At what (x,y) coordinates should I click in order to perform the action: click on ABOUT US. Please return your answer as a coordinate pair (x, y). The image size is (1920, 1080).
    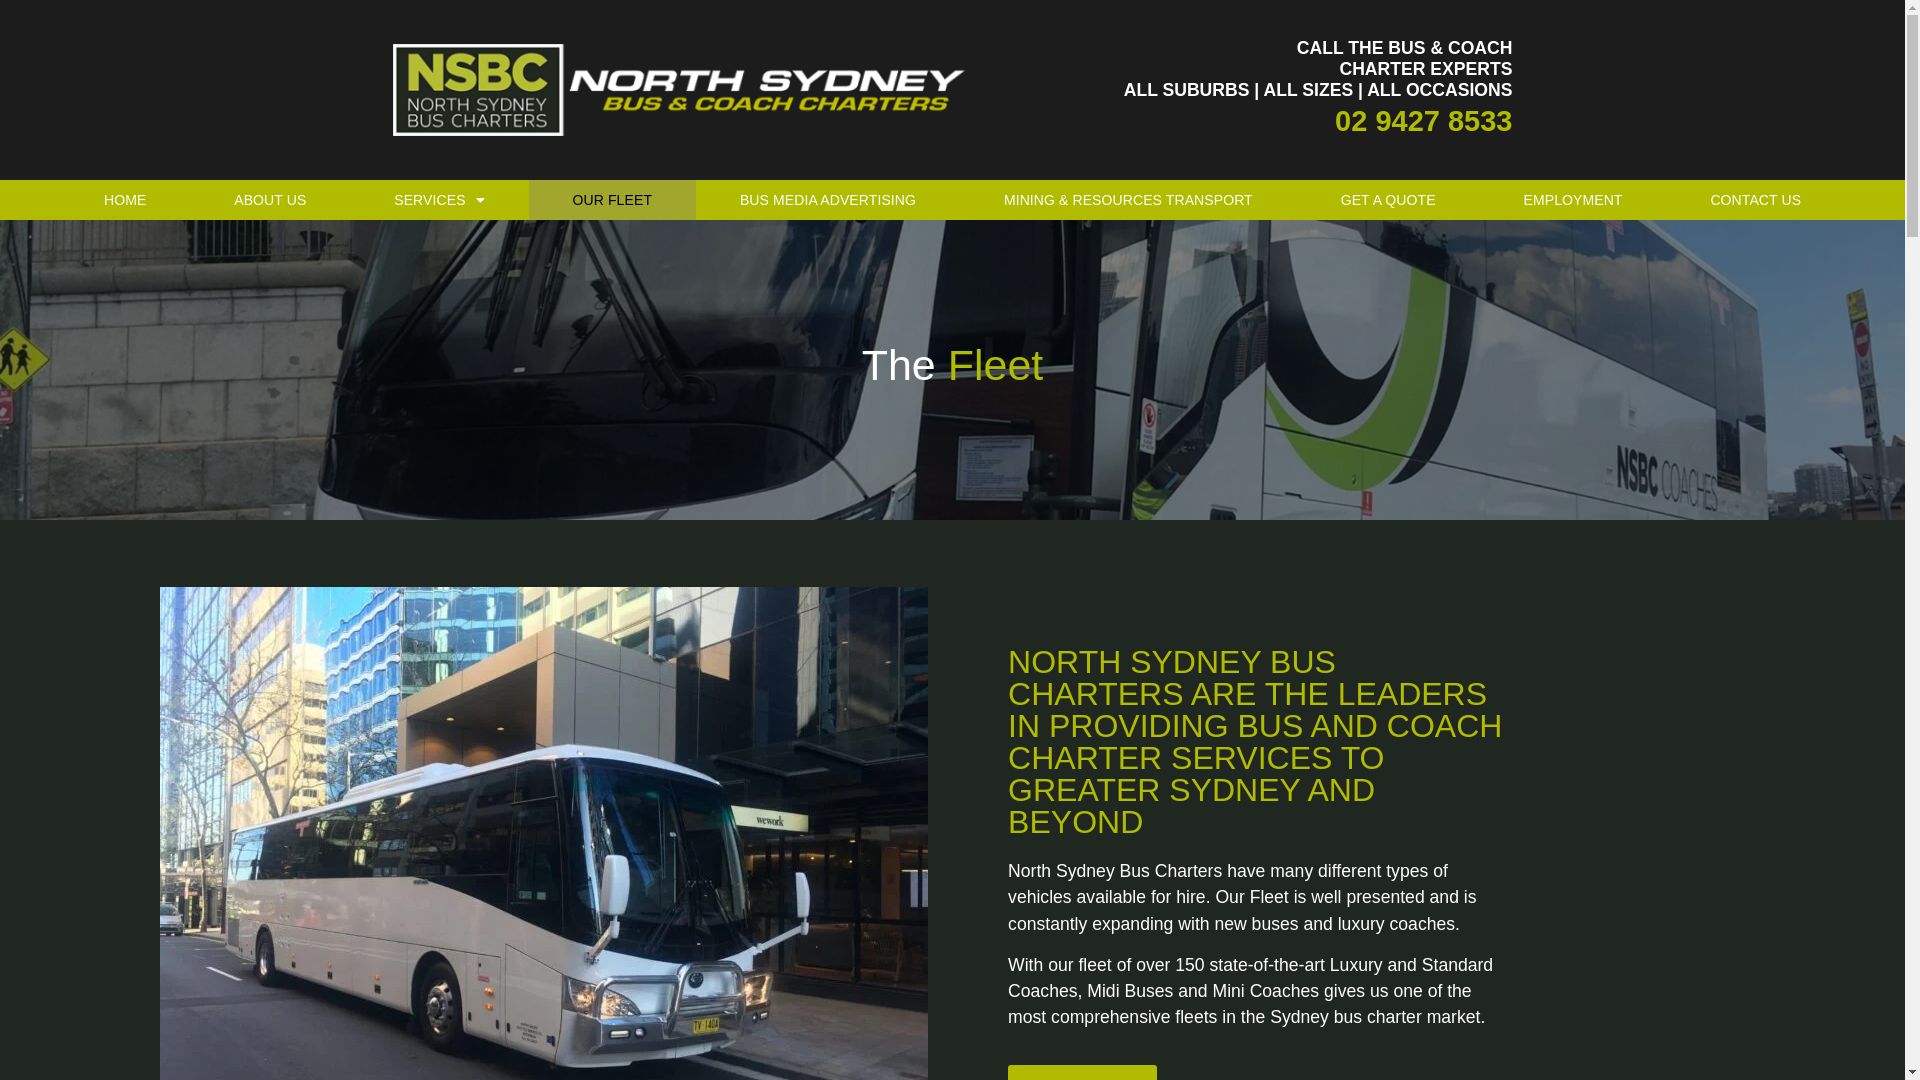
    Looking at the image, I should click on (270, 200).